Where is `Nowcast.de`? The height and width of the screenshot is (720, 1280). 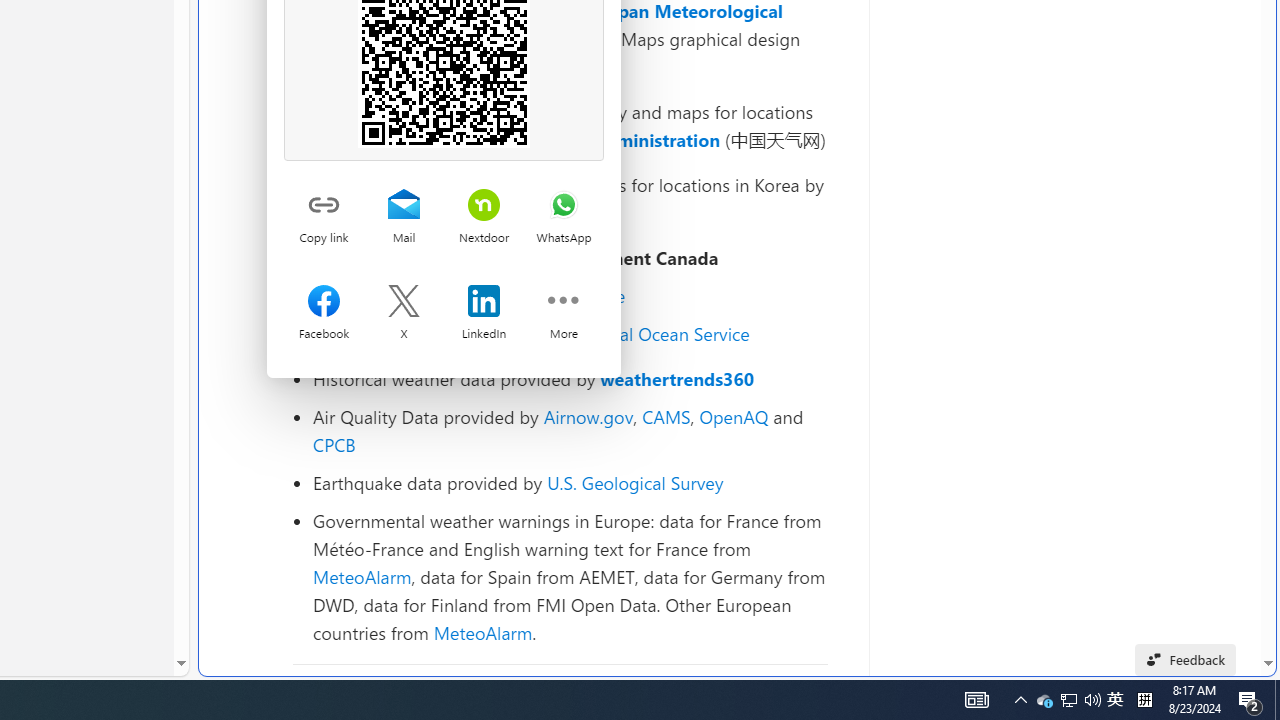
Nowcast.de is located at coordinates (578, 296).